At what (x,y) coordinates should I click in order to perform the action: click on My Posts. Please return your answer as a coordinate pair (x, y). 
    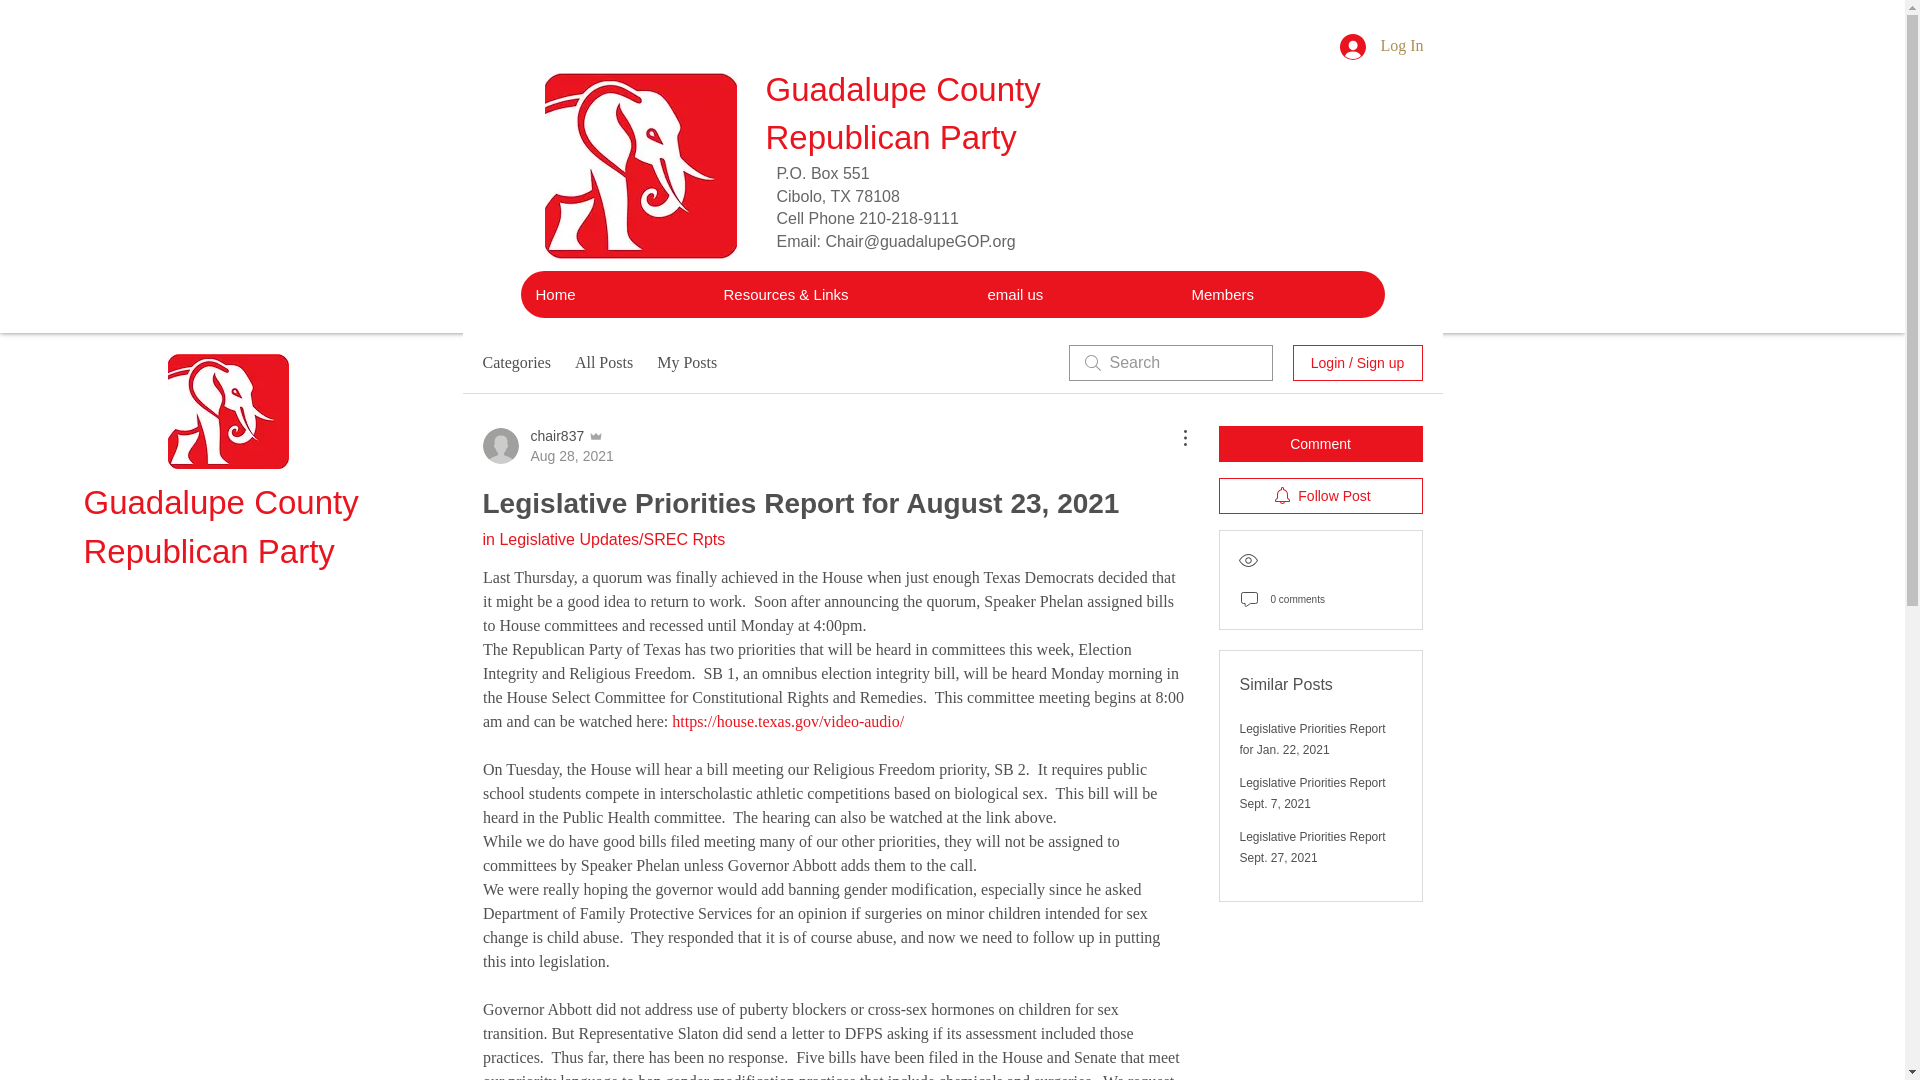
    Looking at the image, I should click on (613, 294).